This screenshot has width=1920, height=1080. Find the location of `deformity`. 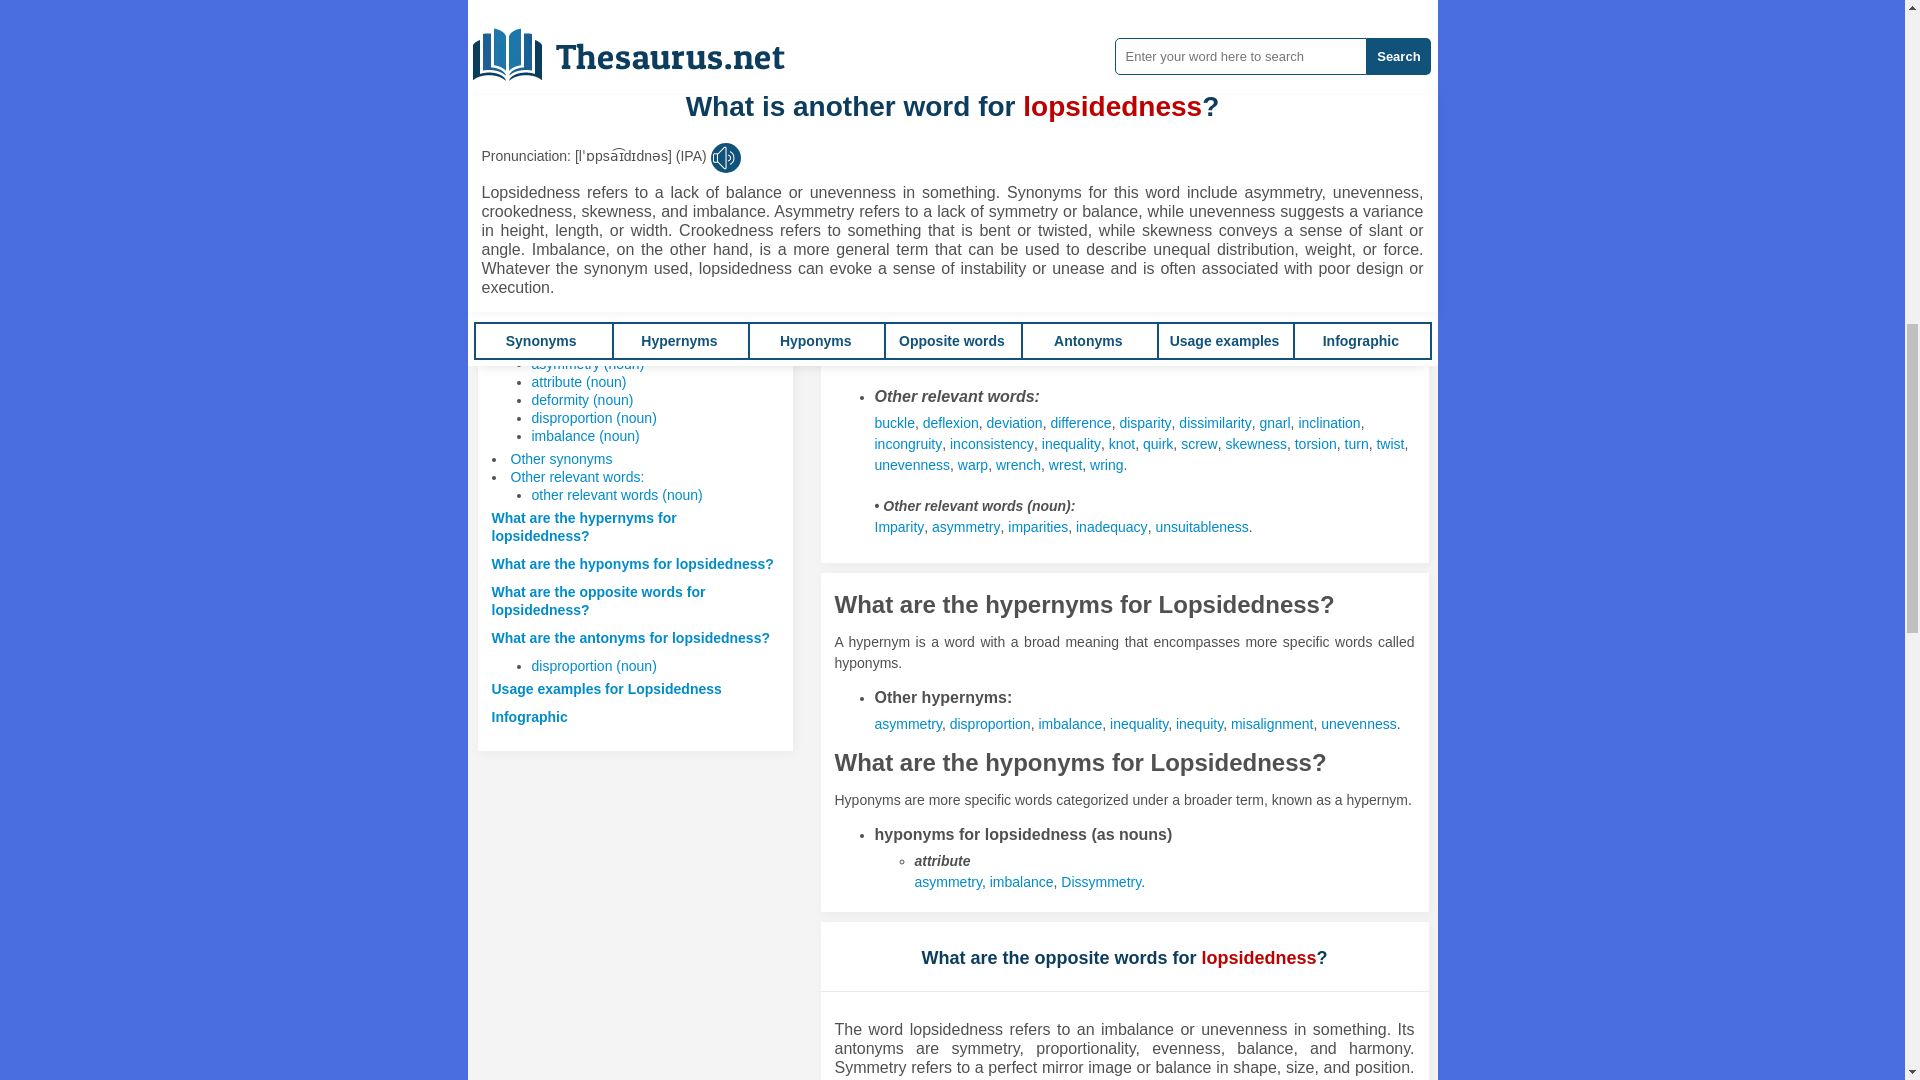

deformity is located at coordinates (1082, 144).